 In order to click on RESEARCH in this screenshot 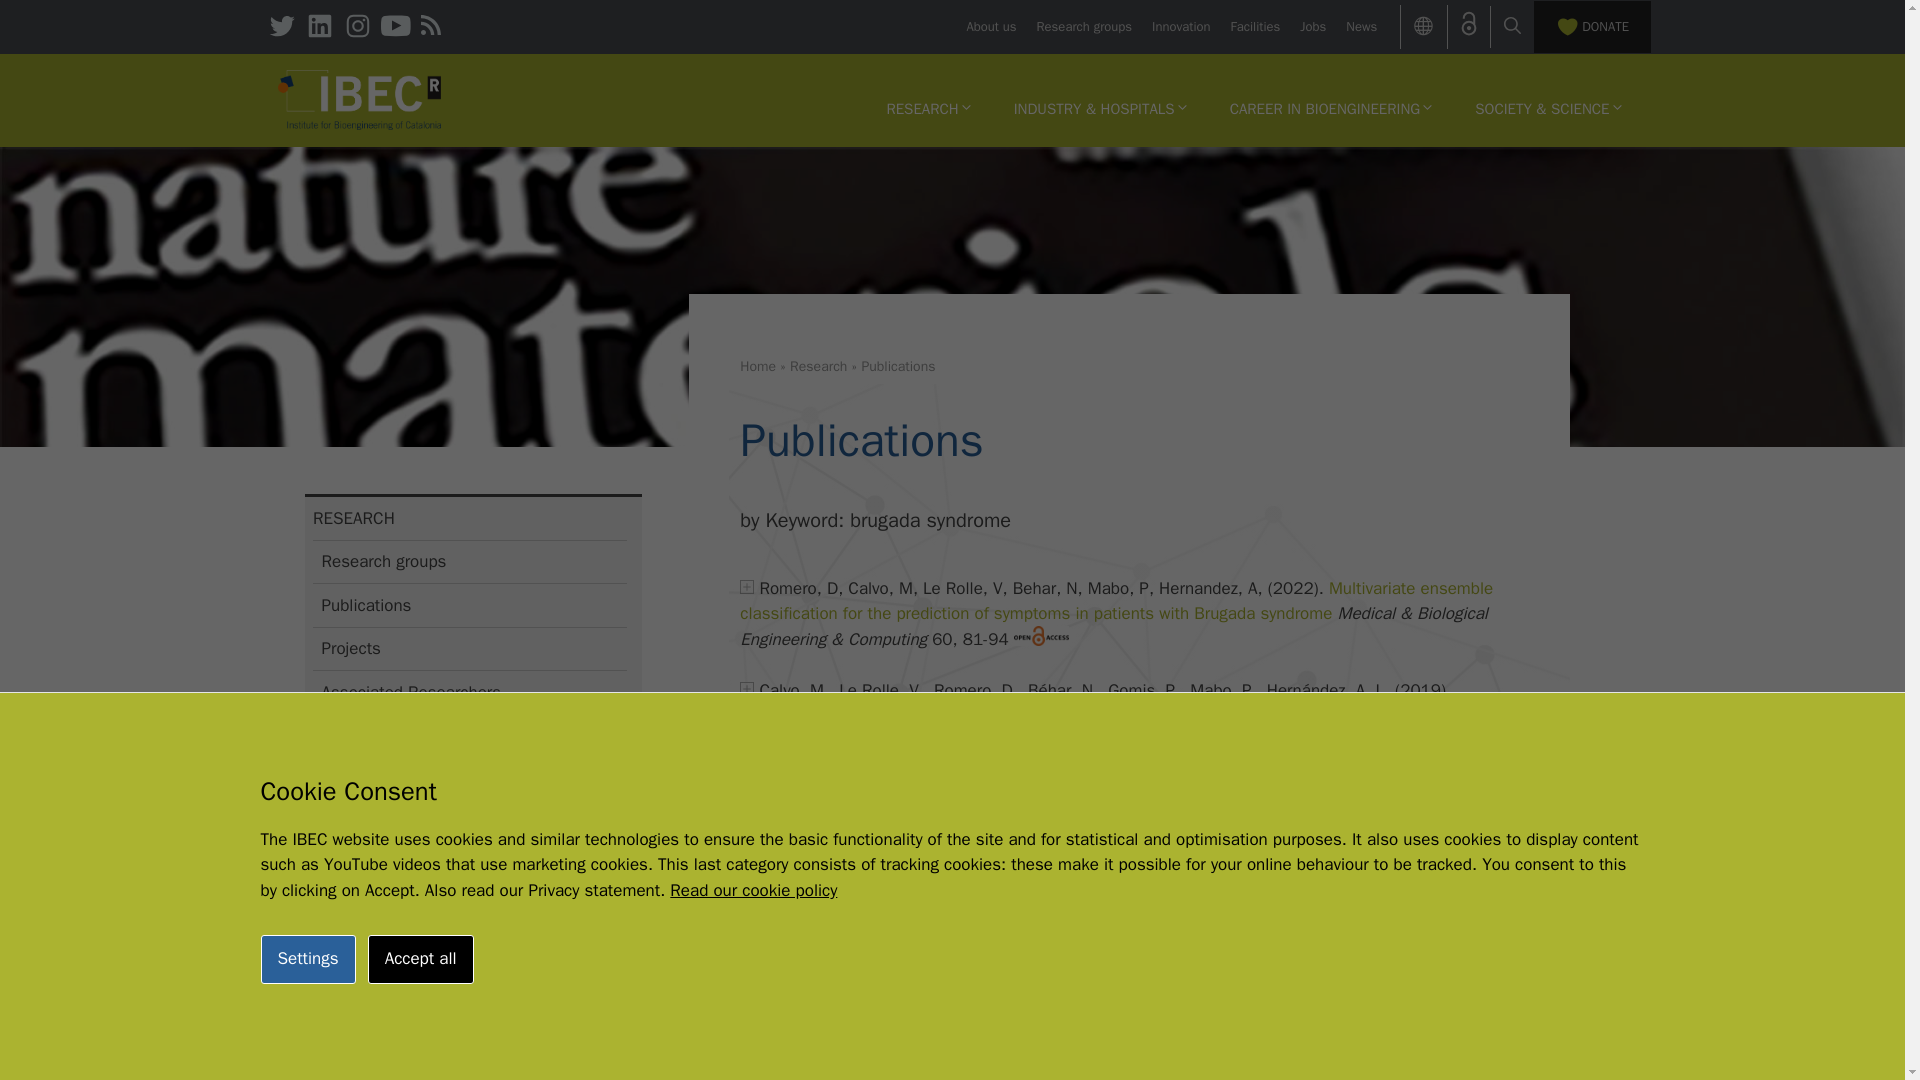, I will do `click(928, 108)`.